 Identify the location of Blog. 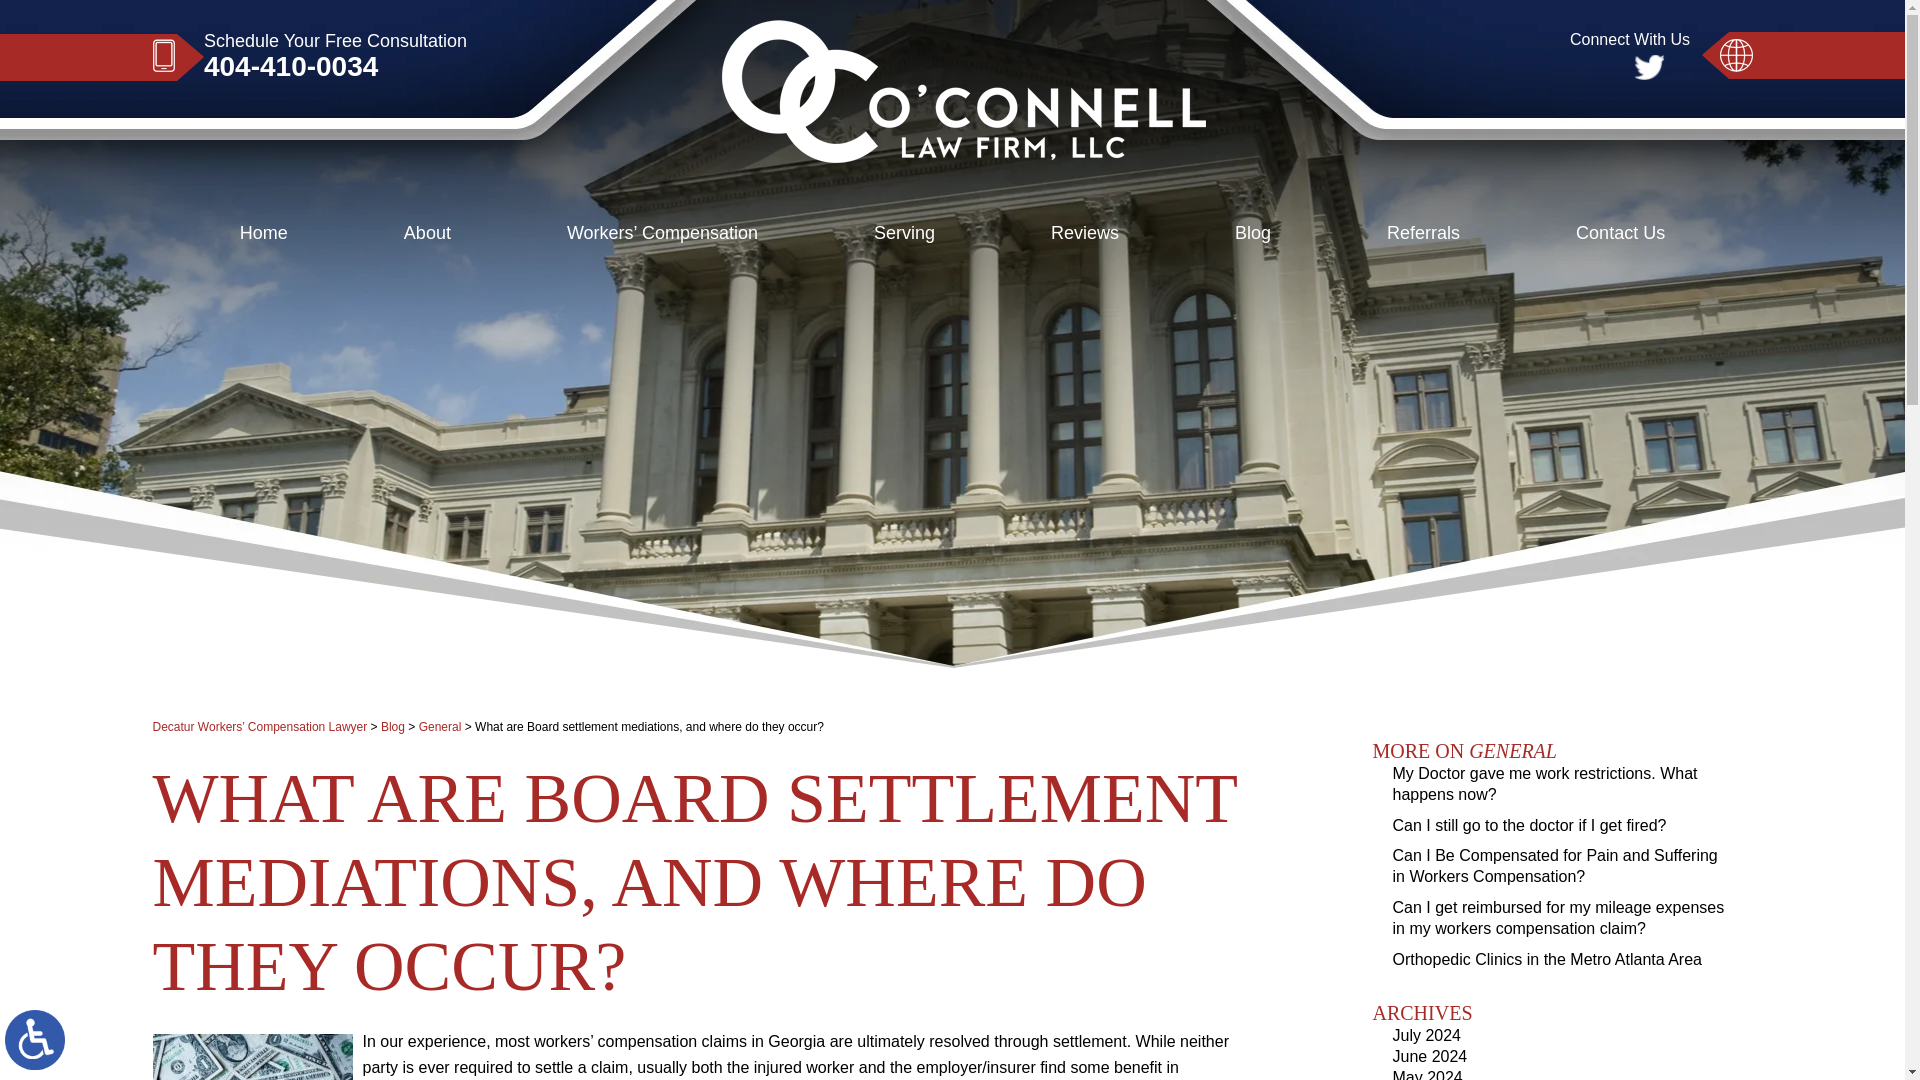
(392, 727).